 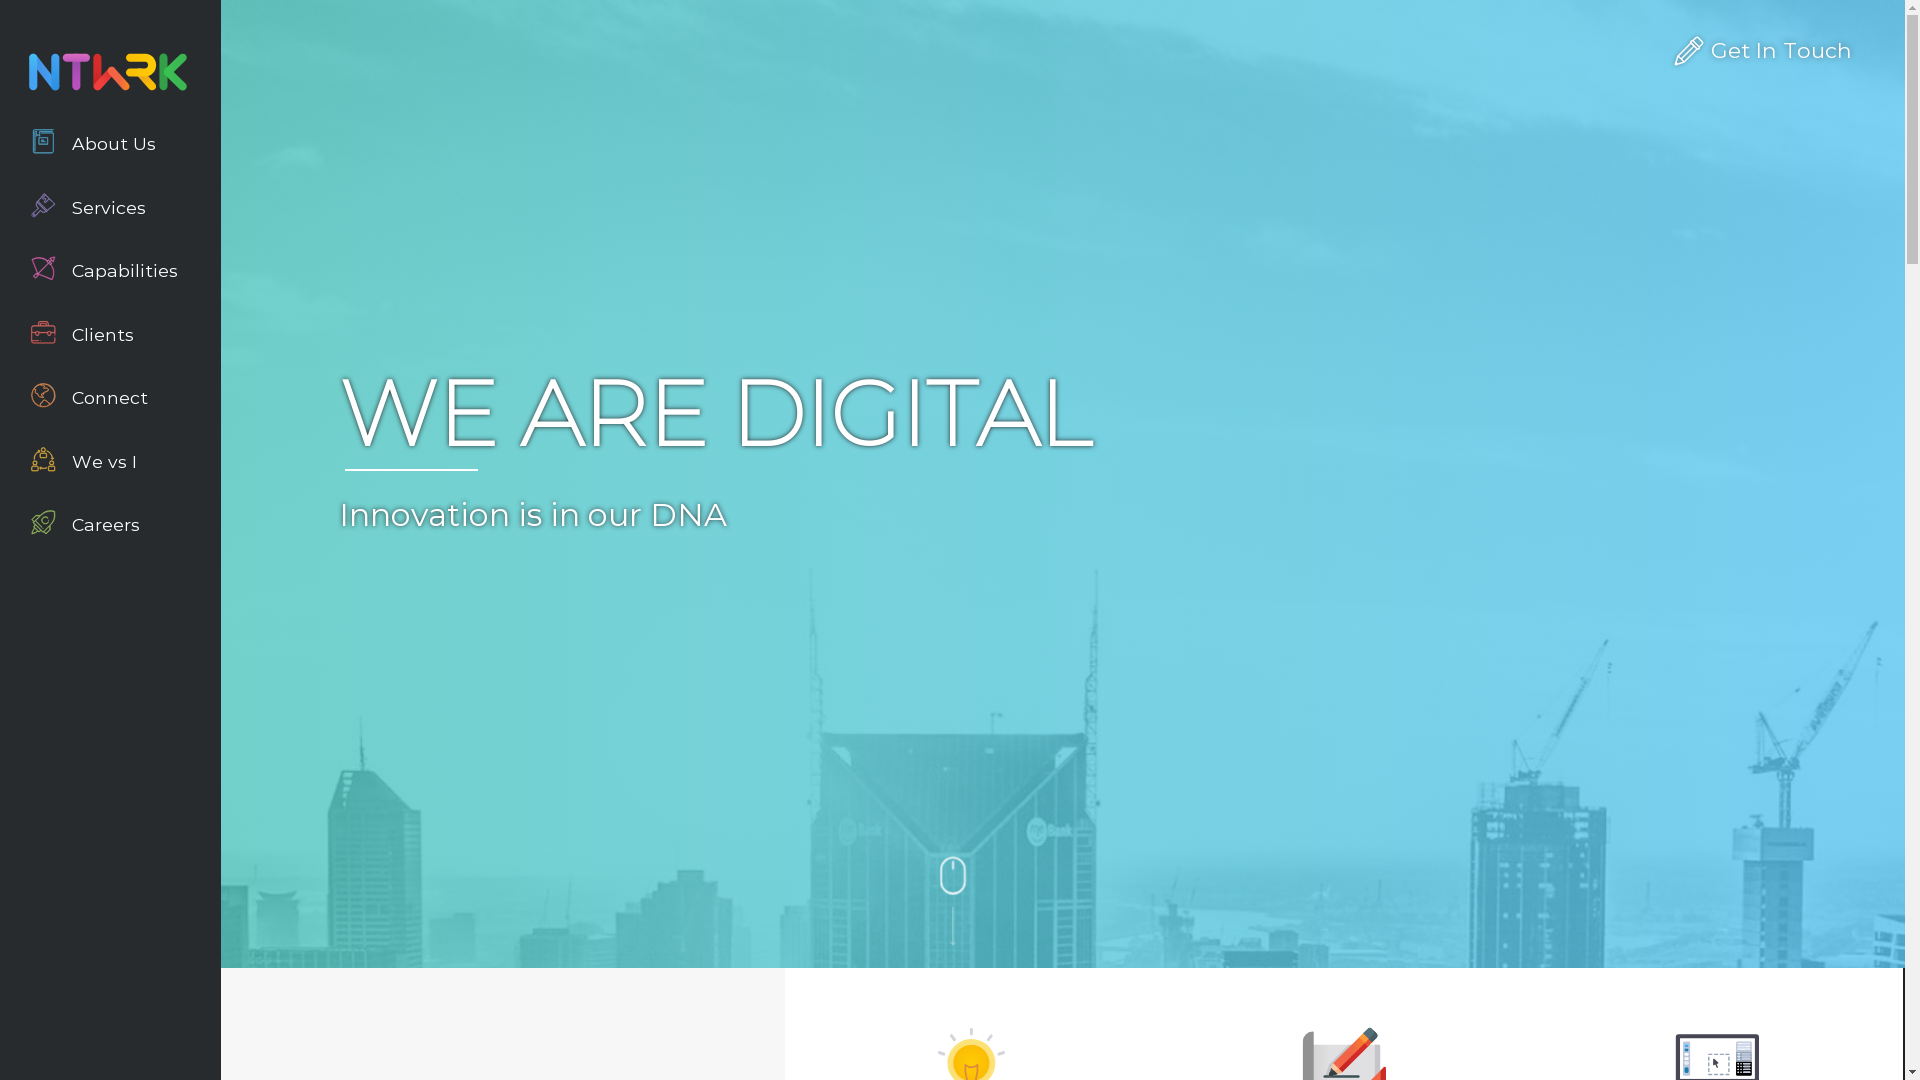 What do you see at coordinates (110, 208) in the screenshot?
I see `Services` at bounding box center [110, 208].